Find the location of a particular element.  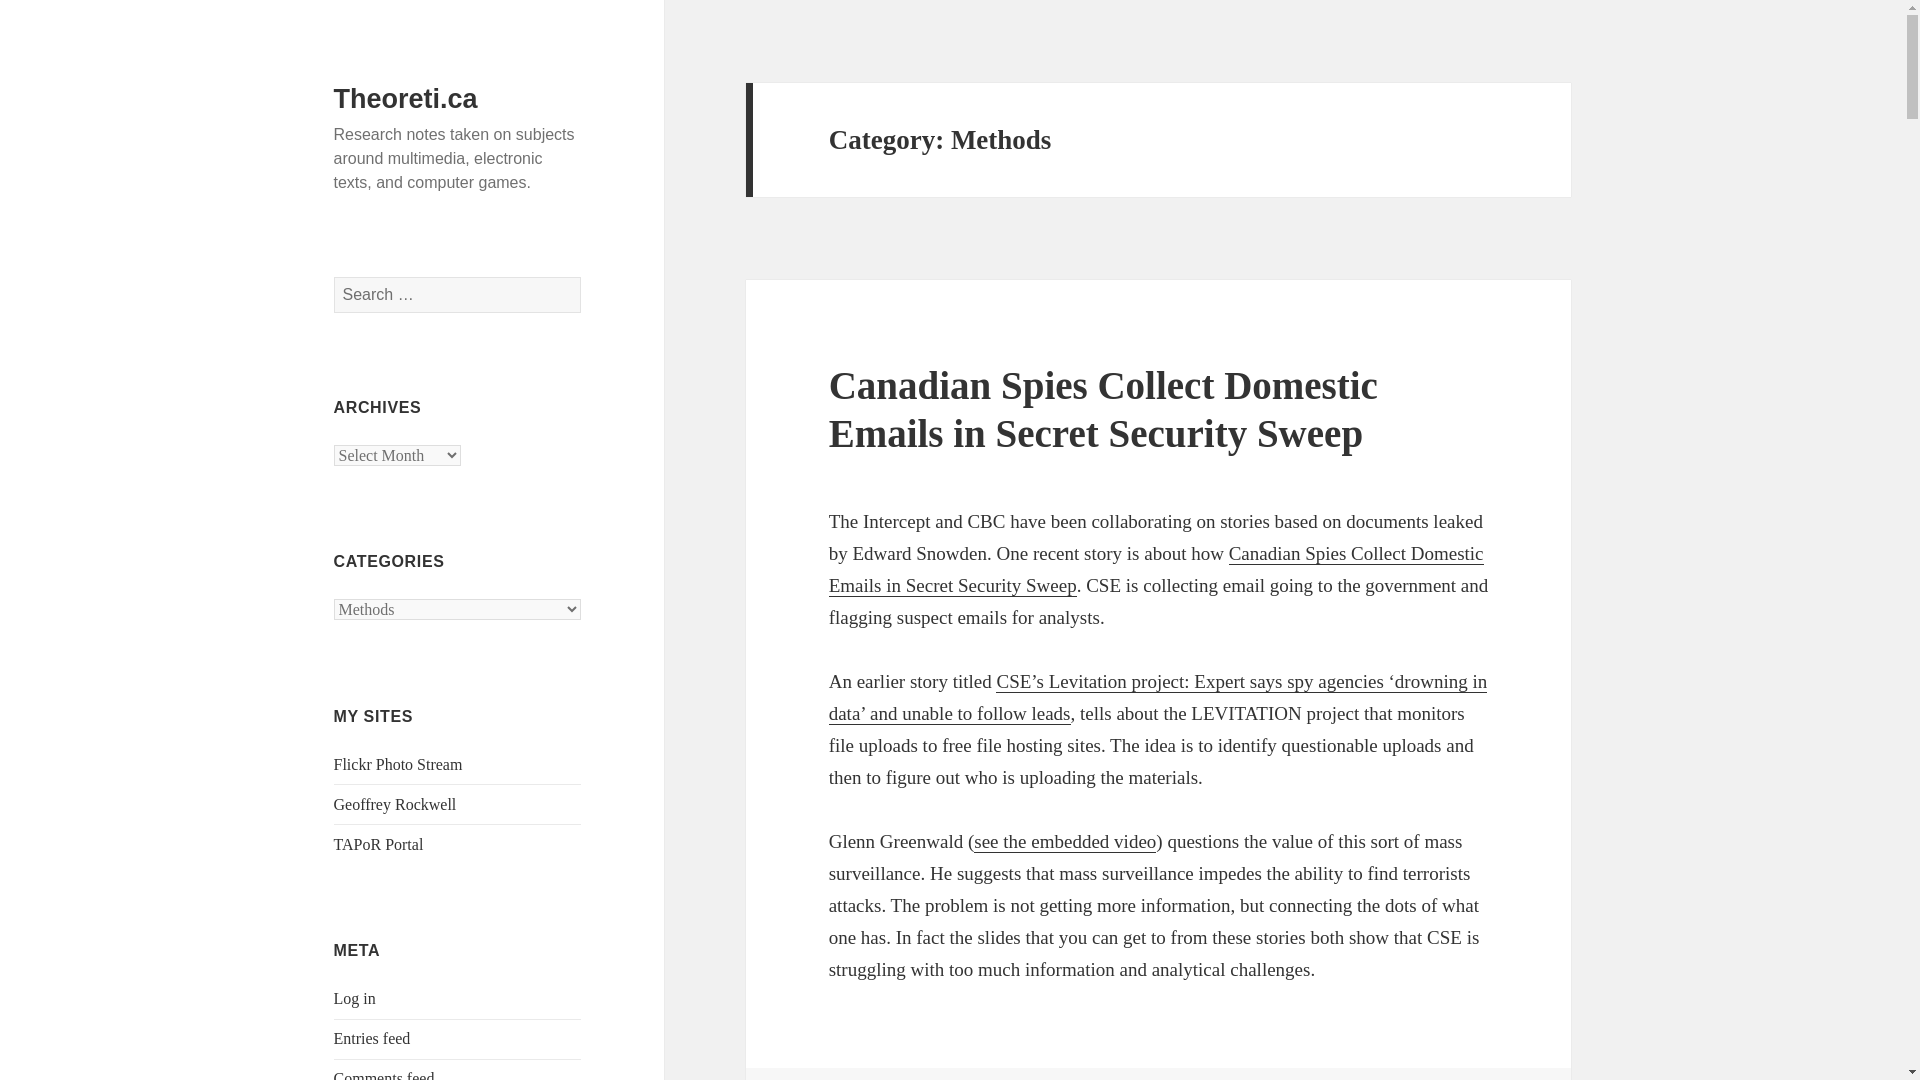

Text analysis portal to tools is located at coordinates (379, 844).